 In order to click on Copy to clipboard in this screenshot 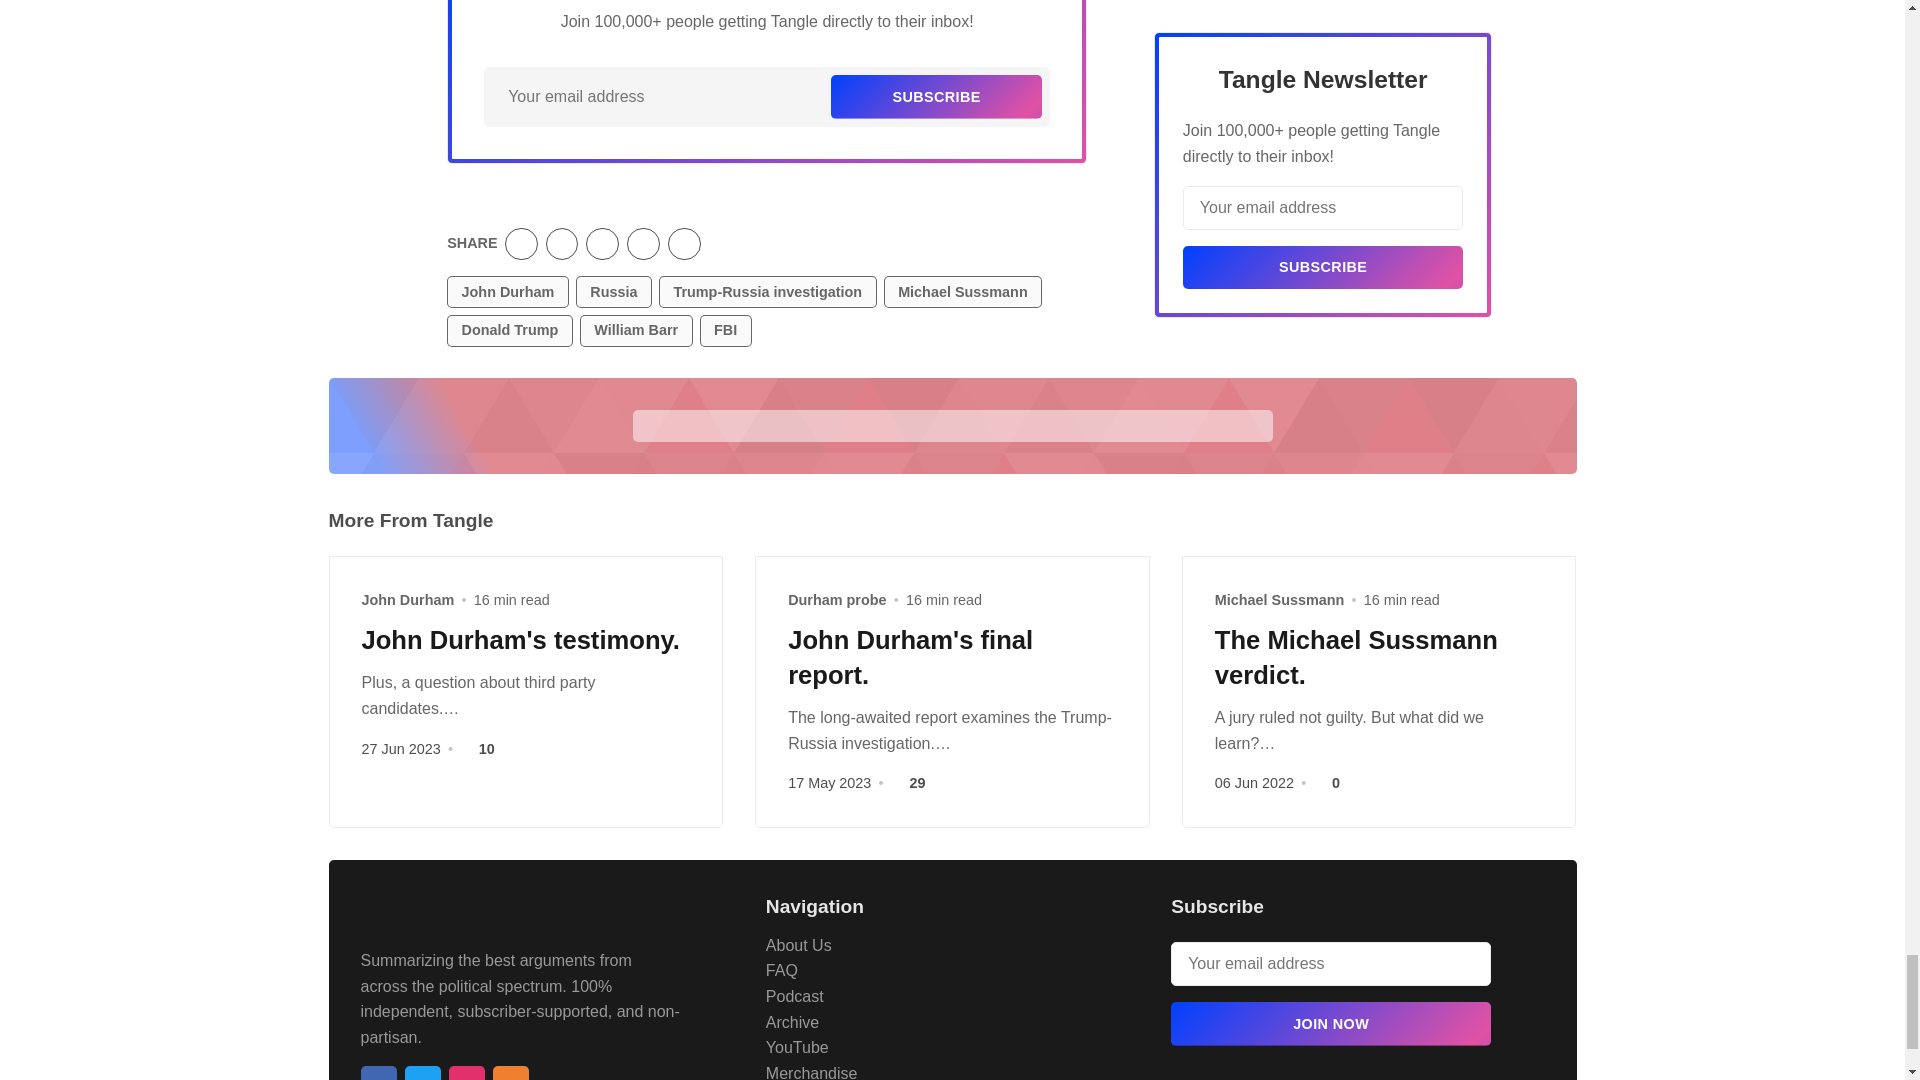, I will do `click(684, 244)`.